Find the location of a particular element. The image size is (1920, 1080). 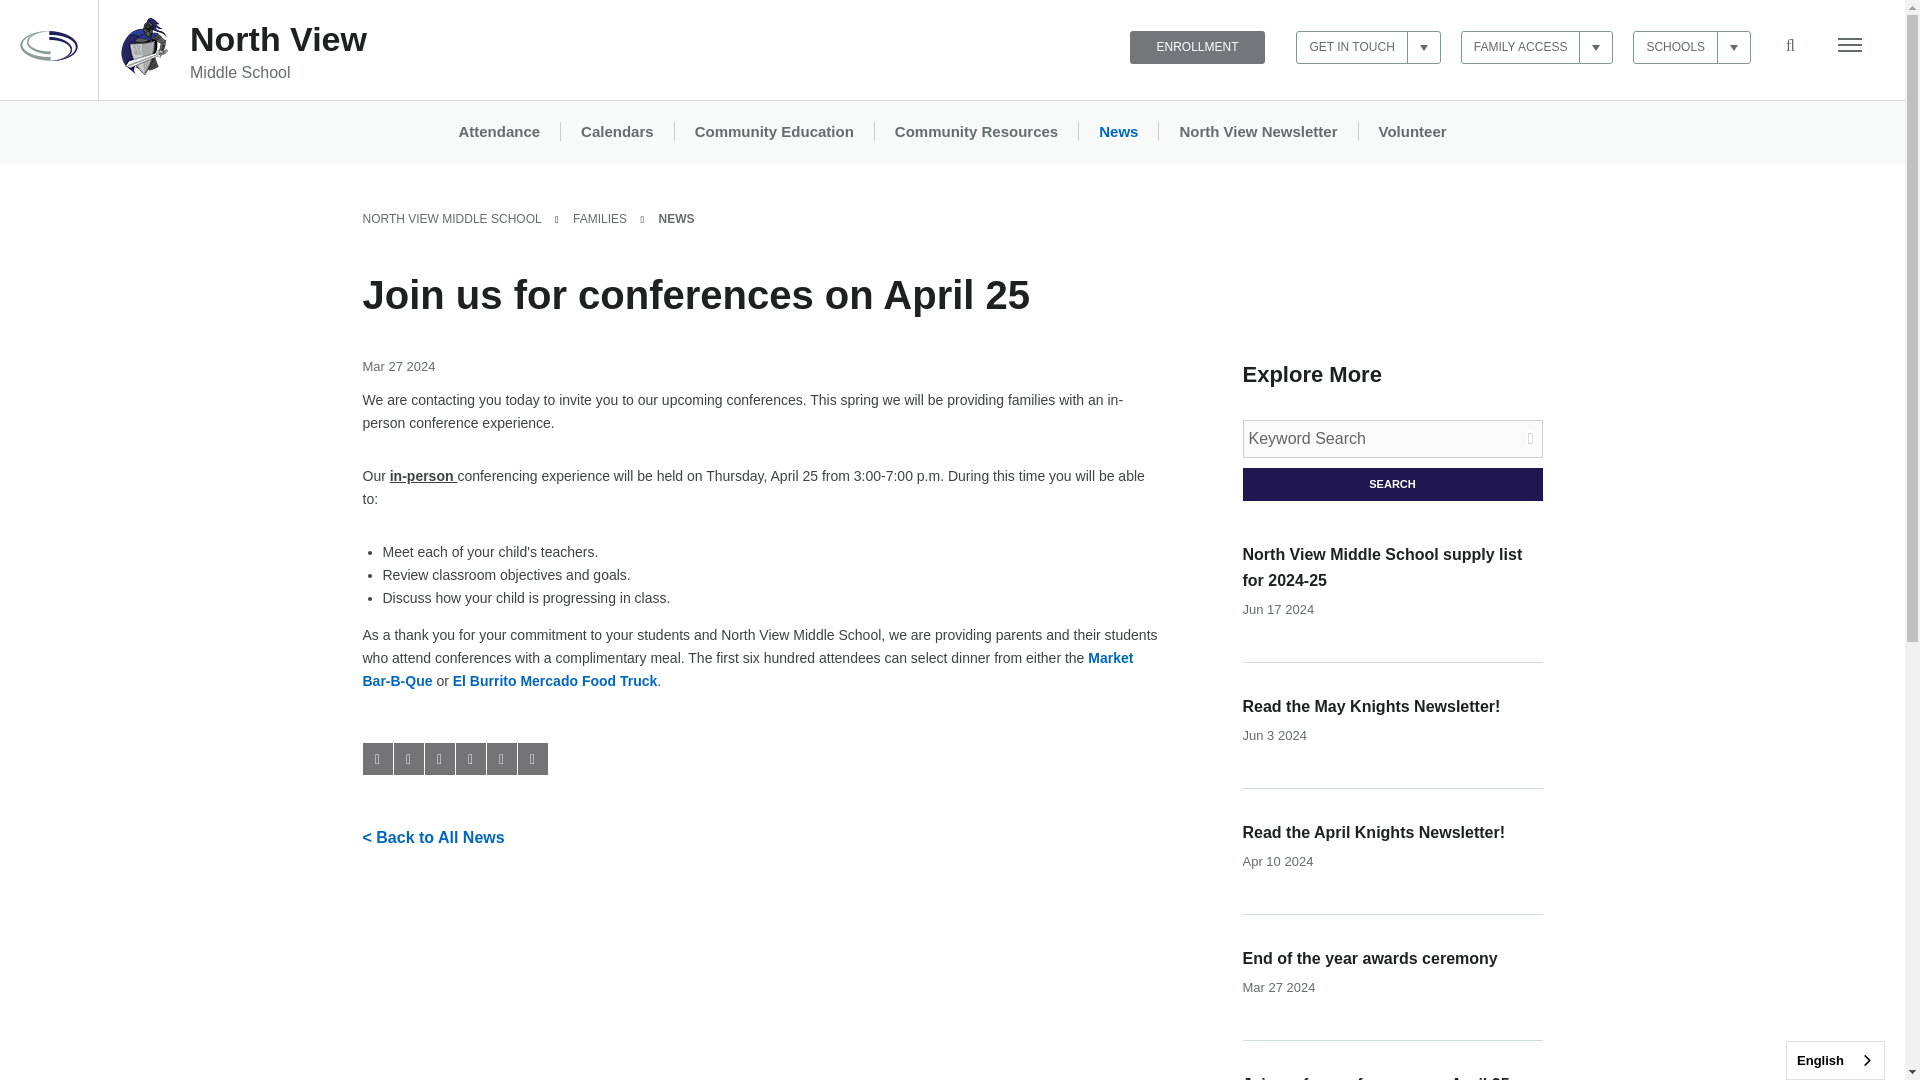

Print this page is located at coordinates (532, 759).